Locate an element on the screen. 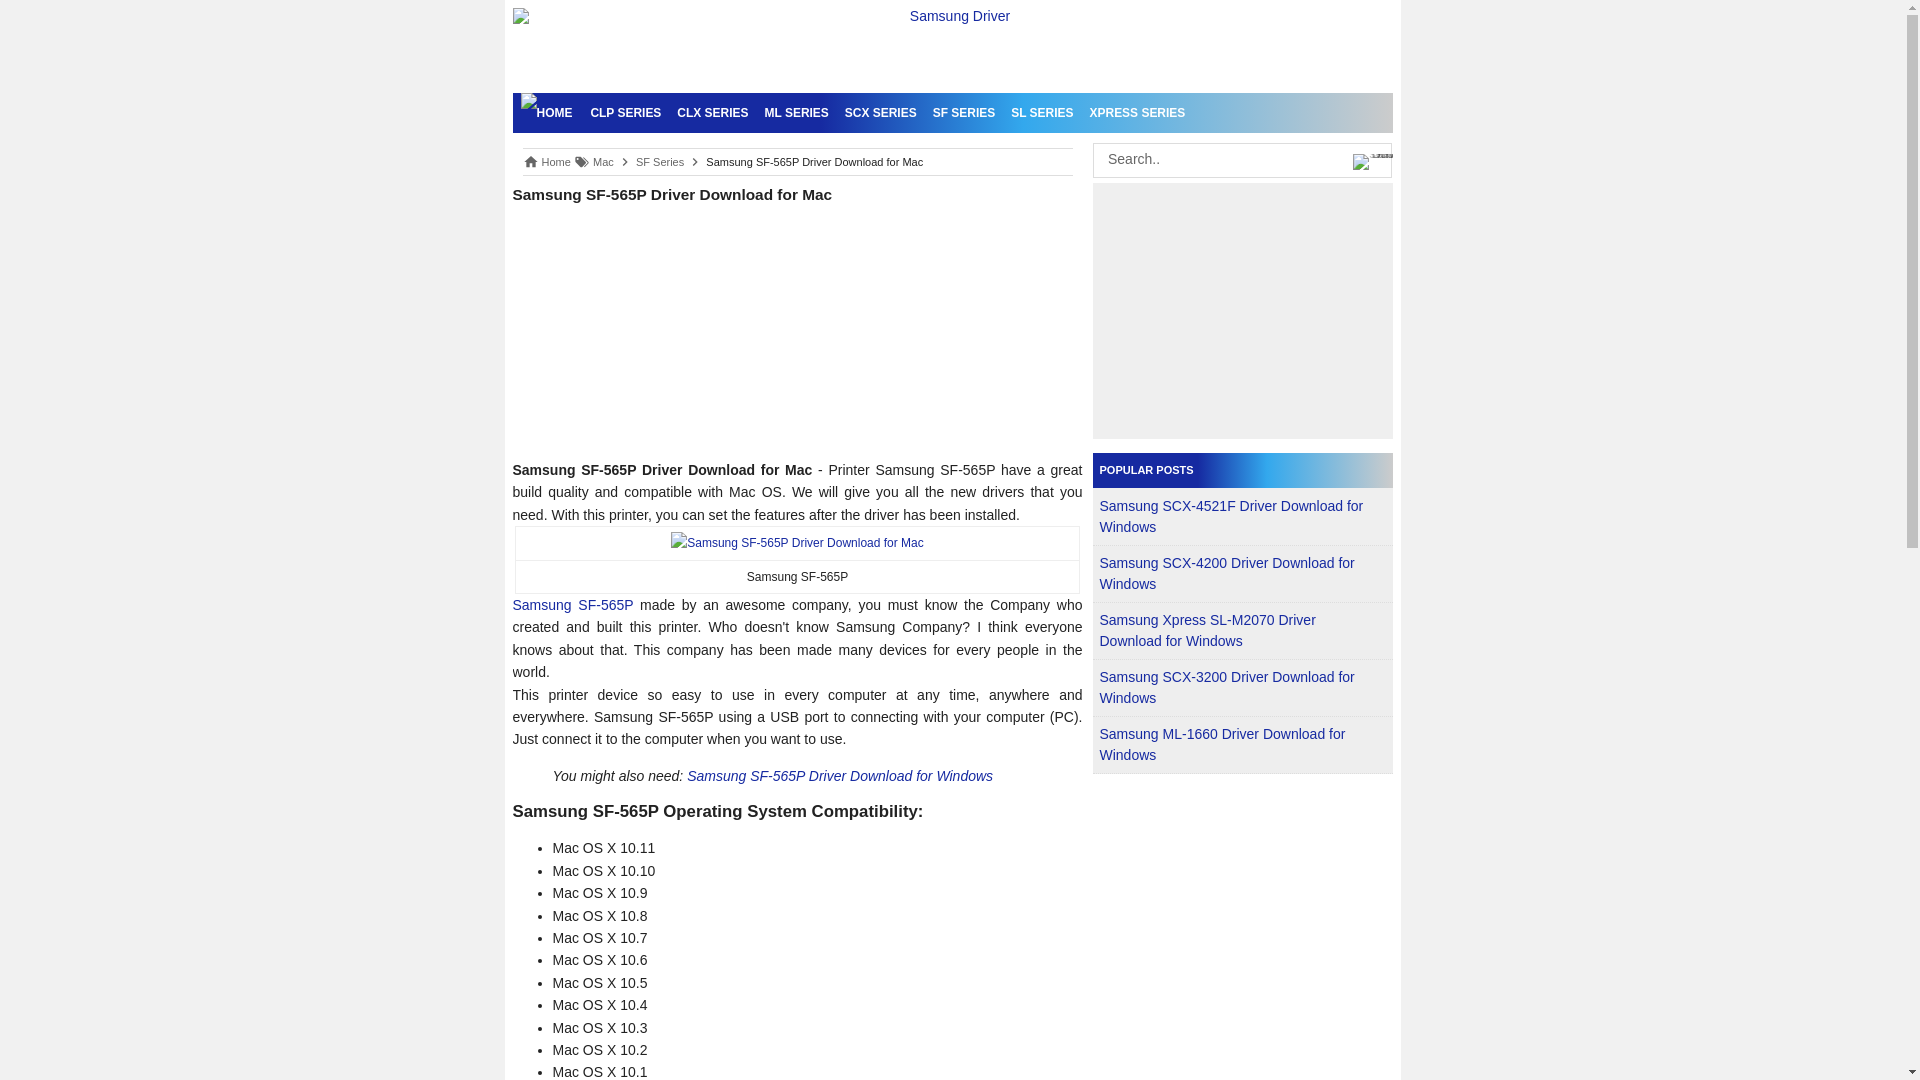 The width and height of the screenshot is (1920, 1080). SF Series is located at coordinates (659, 162).